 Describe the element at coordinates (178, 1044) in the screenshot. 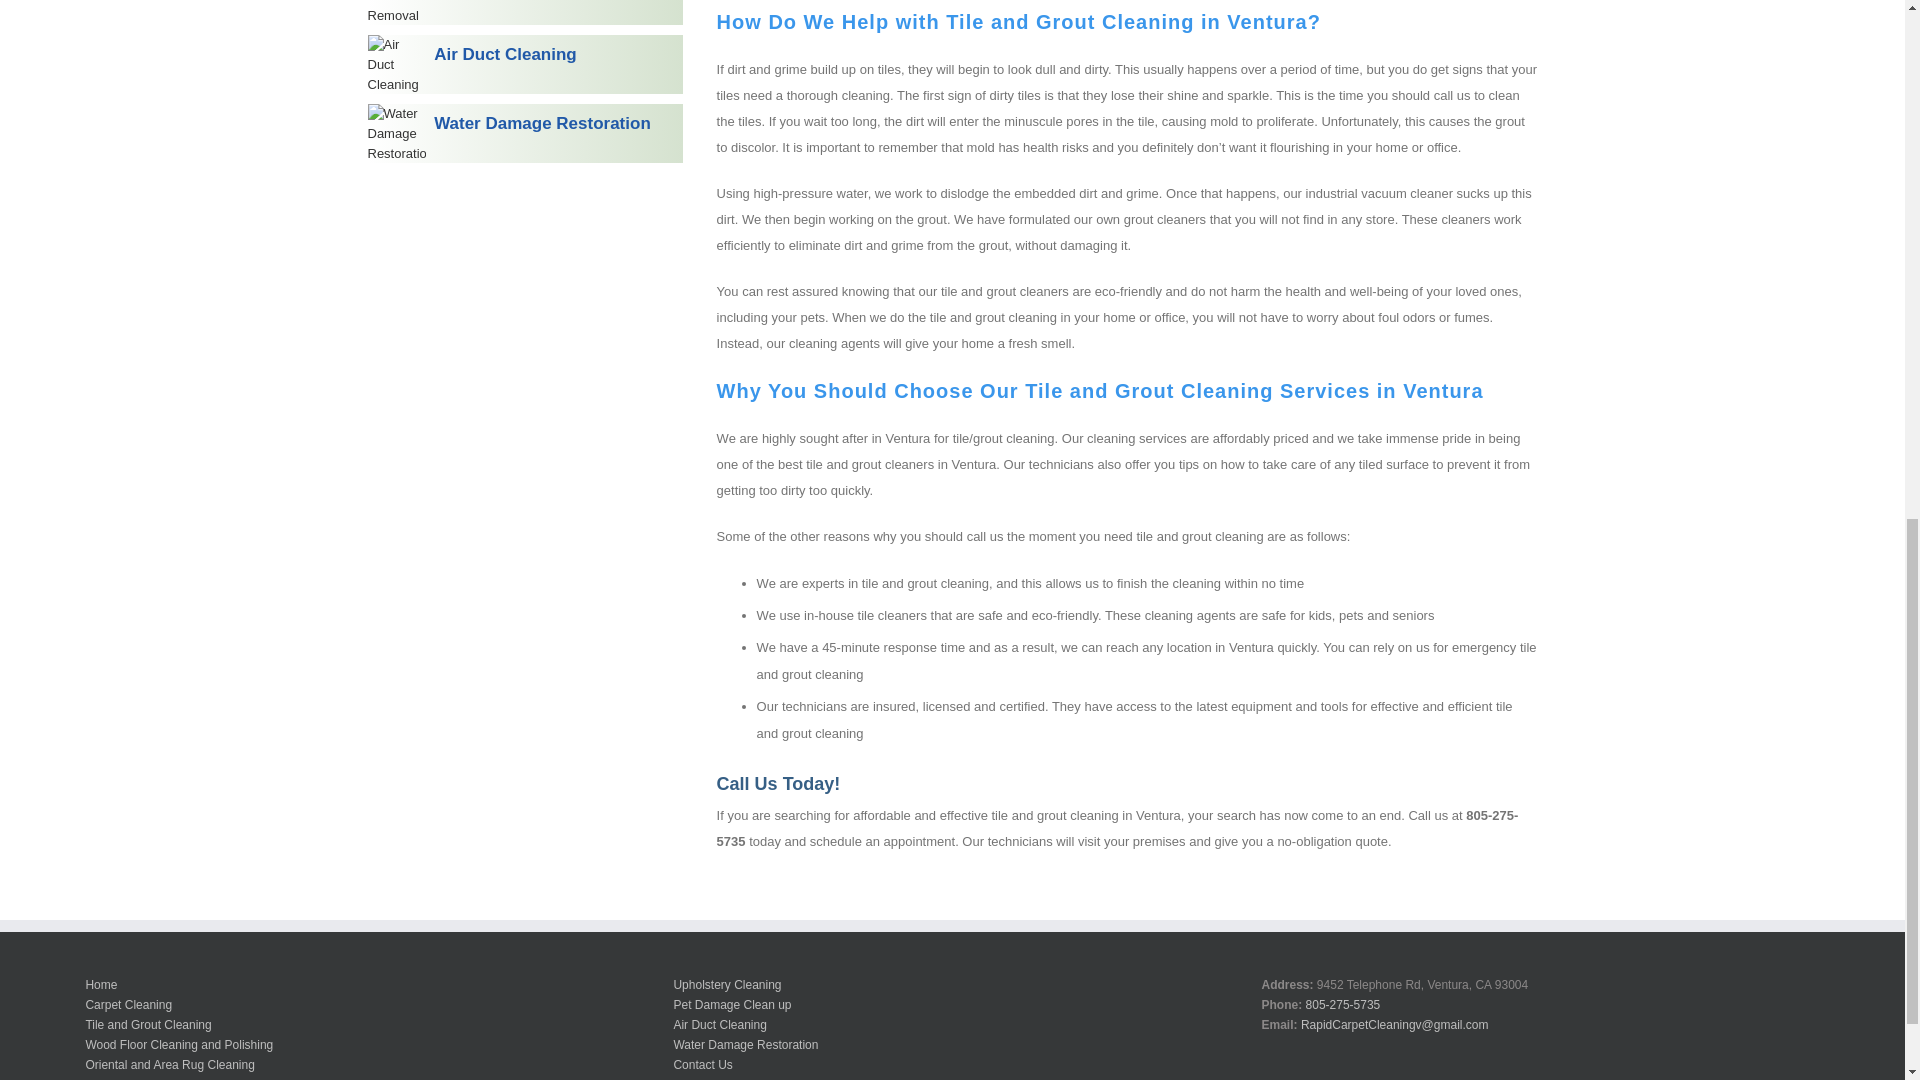

I see `Wood Floor Cleaning and Polishing` at that location.